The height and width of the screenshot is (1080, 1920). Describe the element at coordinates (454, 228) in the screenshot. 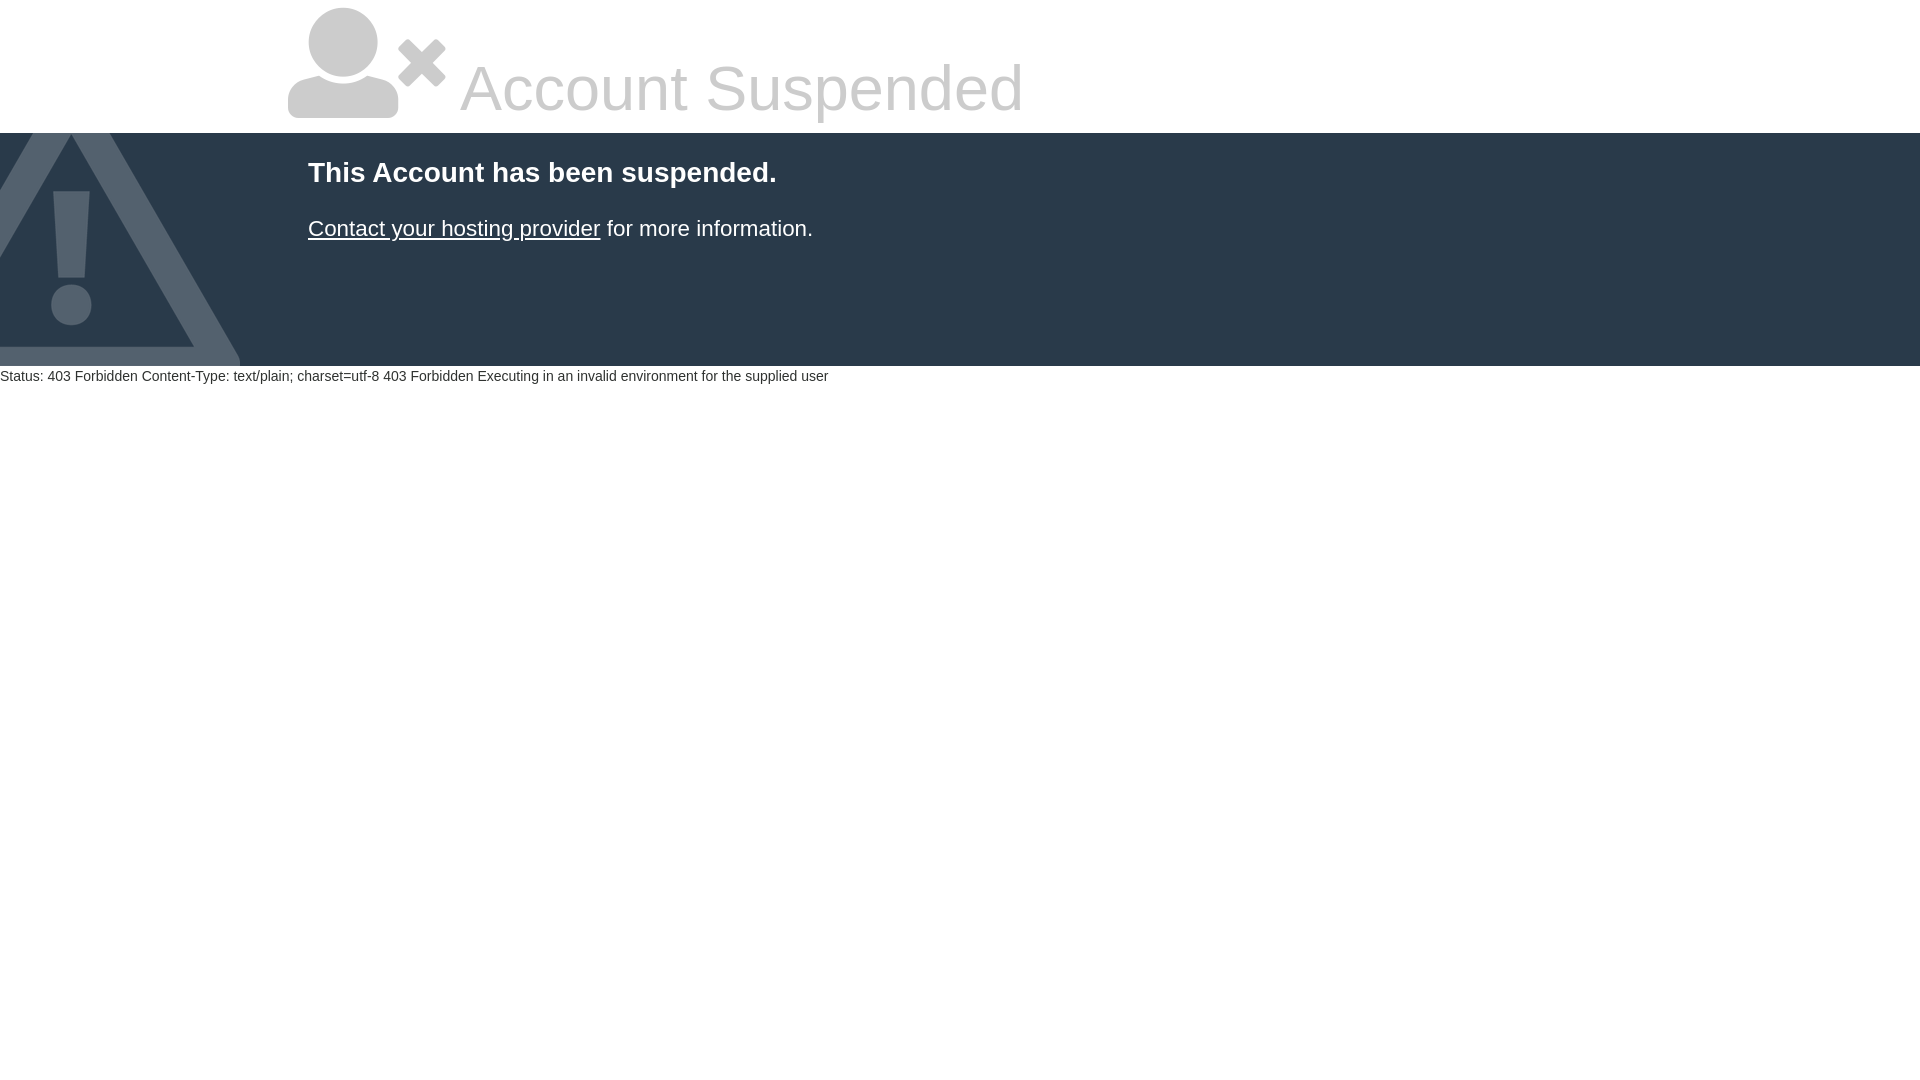

I see `Contact your hosting provider` at that location.